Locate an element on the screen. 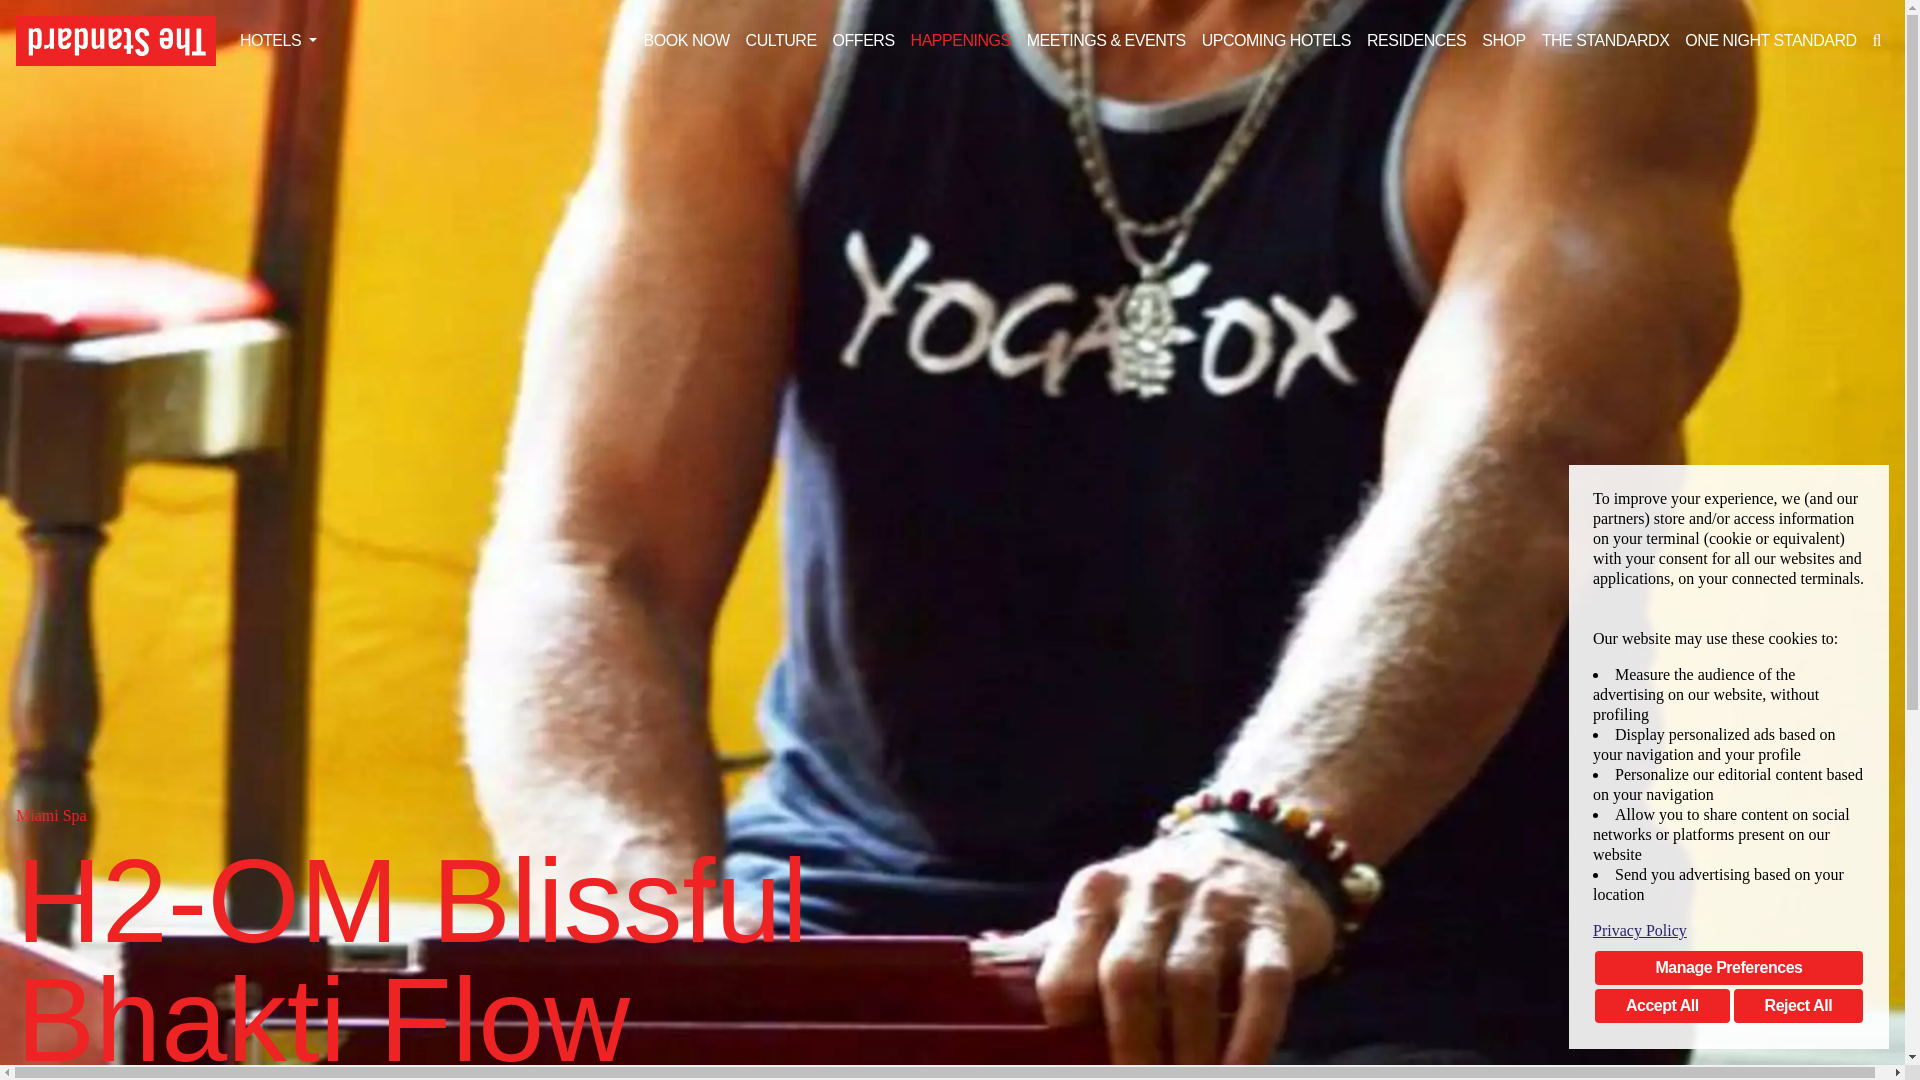 This screenshot has width=1920, height=1080. Reject All is located at coordinates (1798, 1006).